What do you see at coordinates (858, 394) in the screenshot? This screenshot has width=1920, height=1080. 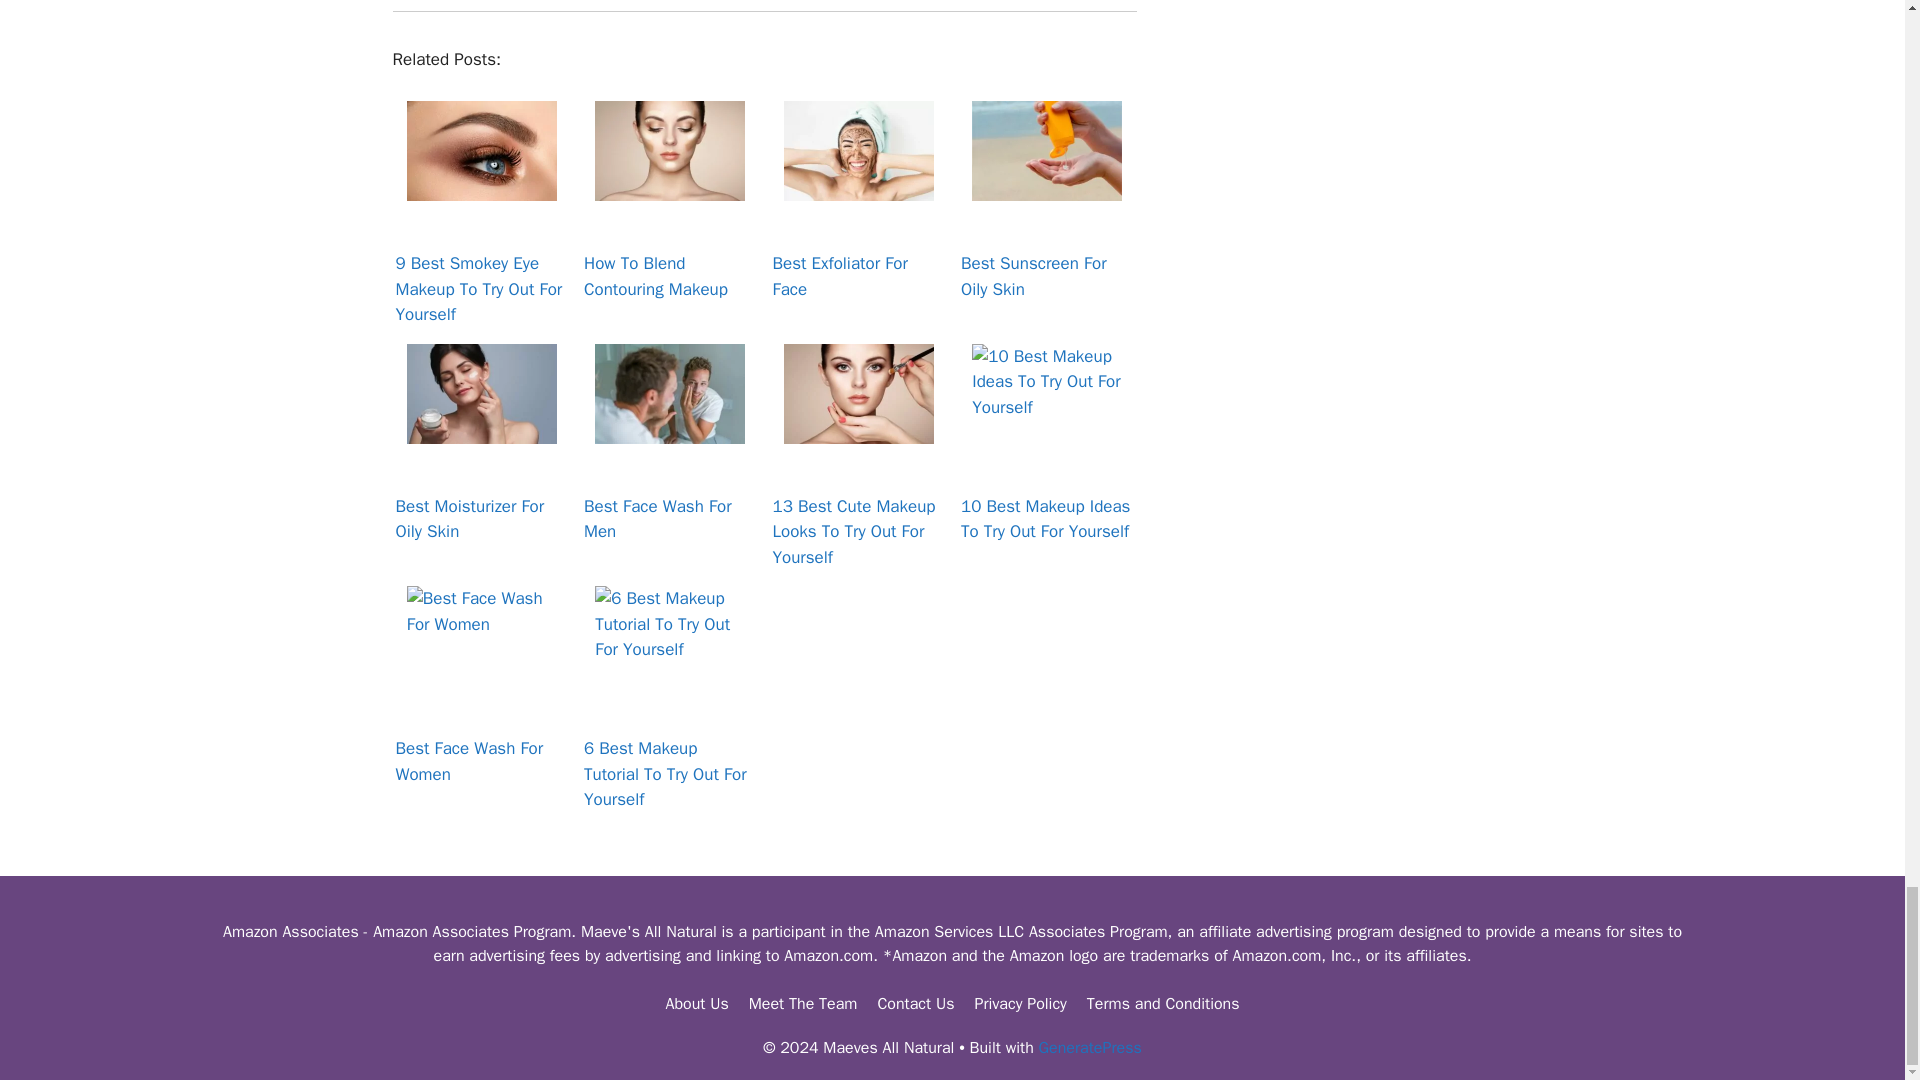 I see `13 Best Cute Makeup Looks To Try Out For Yourself` at bounding box center [858, 394].